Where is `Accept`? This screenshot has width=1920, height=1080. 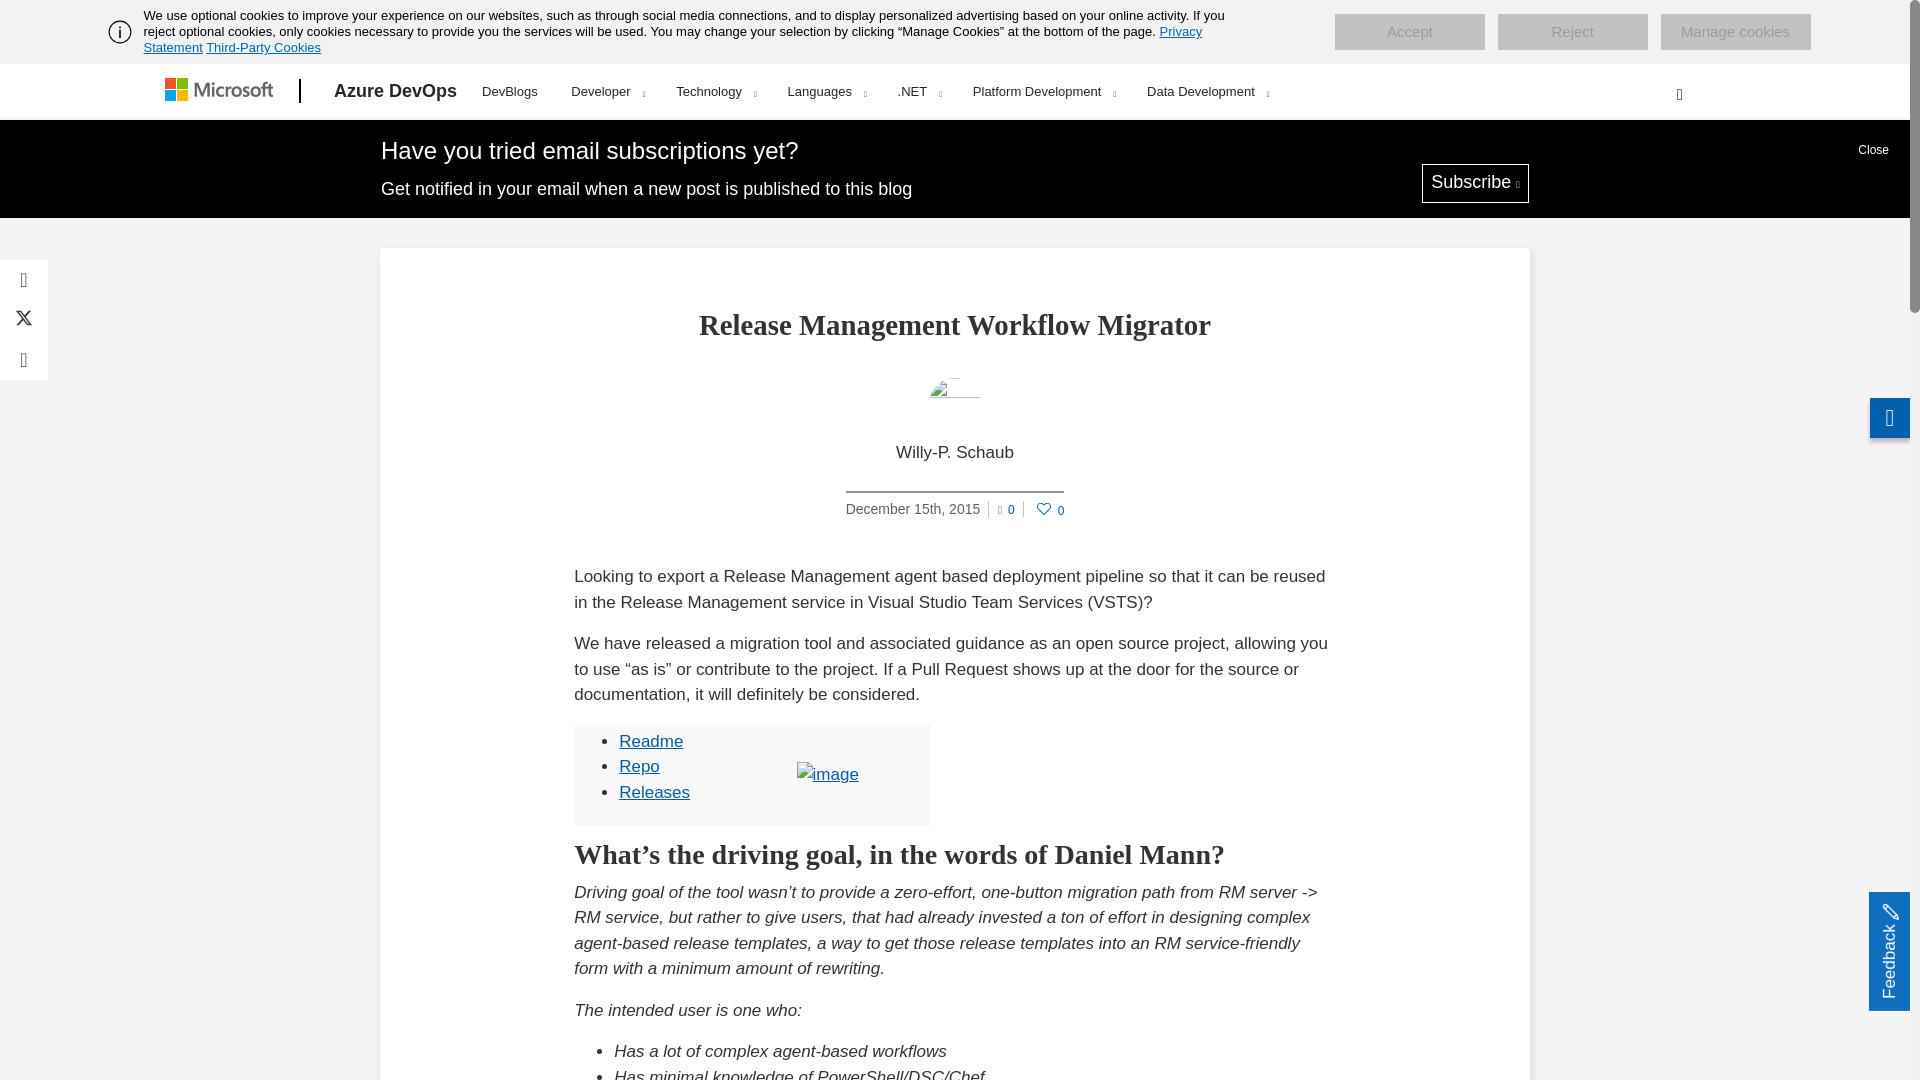
Accept is located at coordinates (1409, 32).